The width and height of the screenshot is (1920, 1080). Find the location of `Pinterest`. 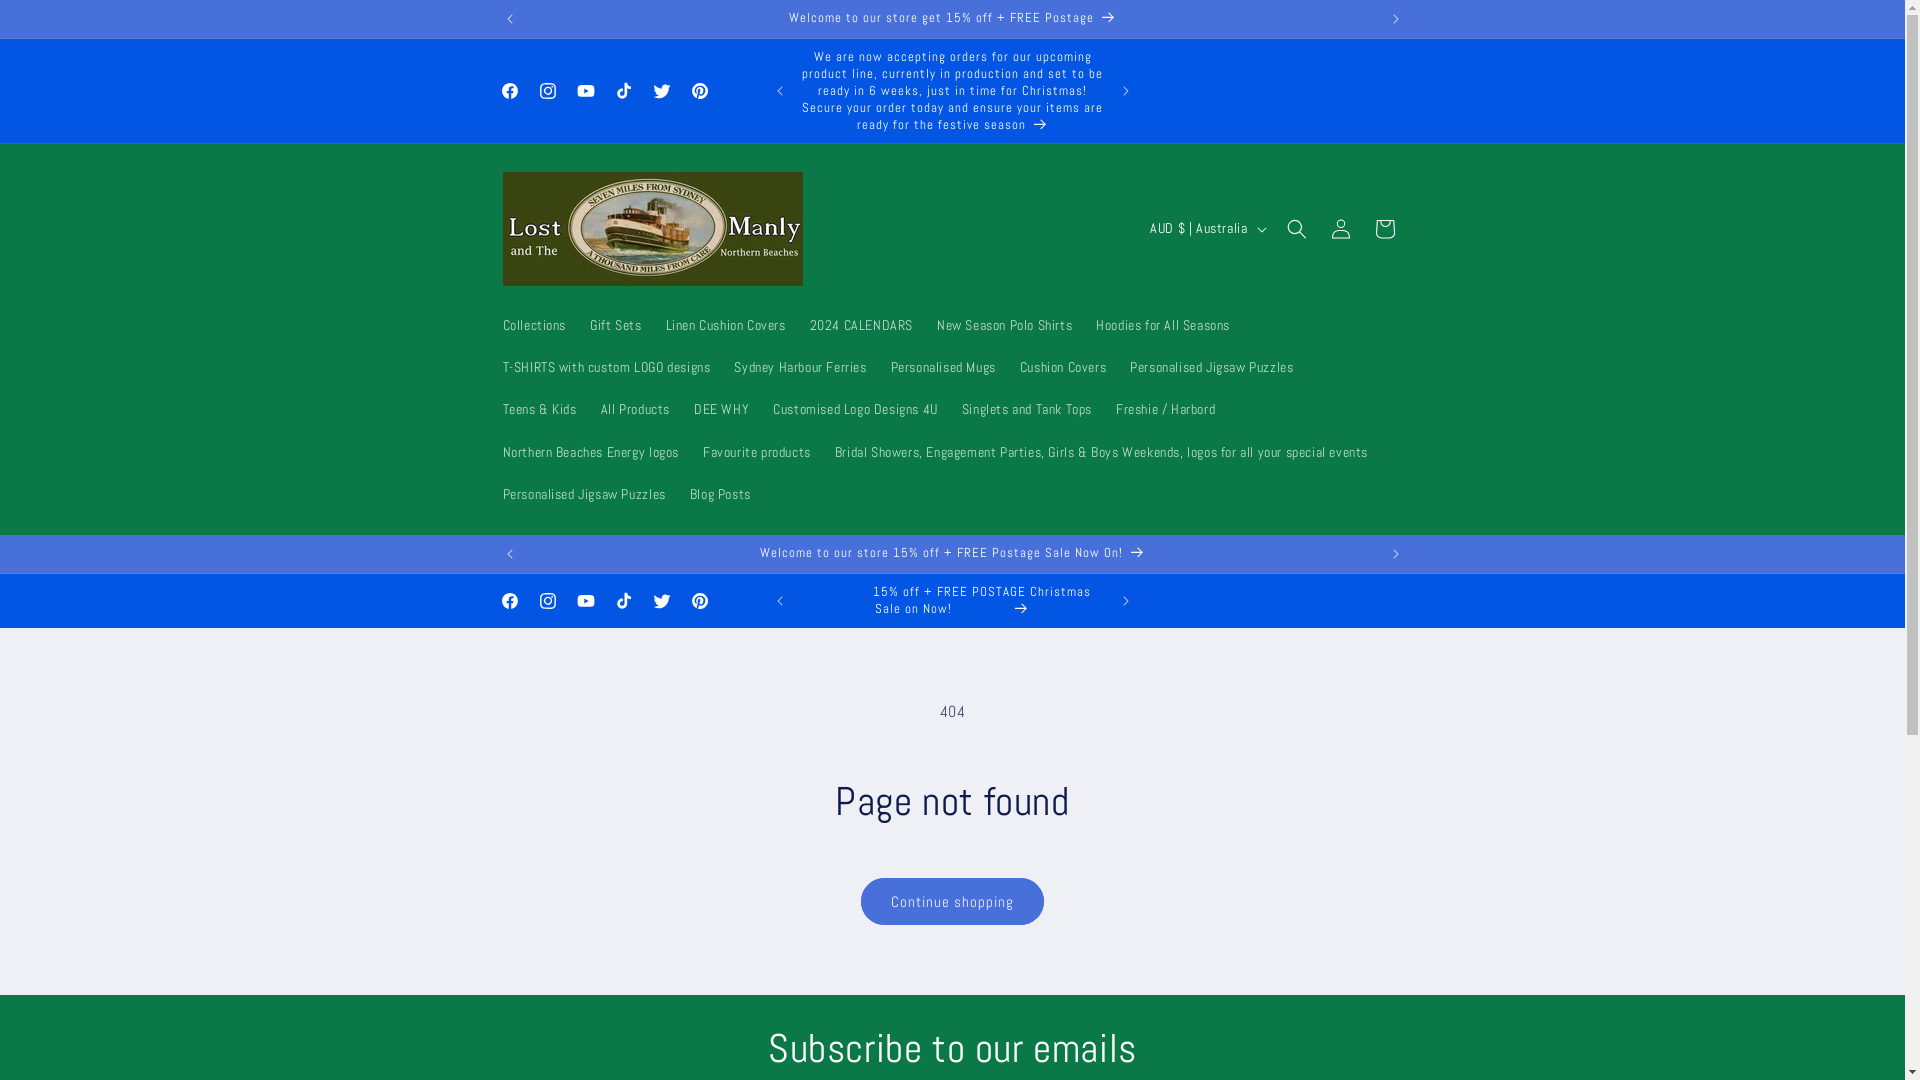

Pinterest is located at coordinates (699, 91).